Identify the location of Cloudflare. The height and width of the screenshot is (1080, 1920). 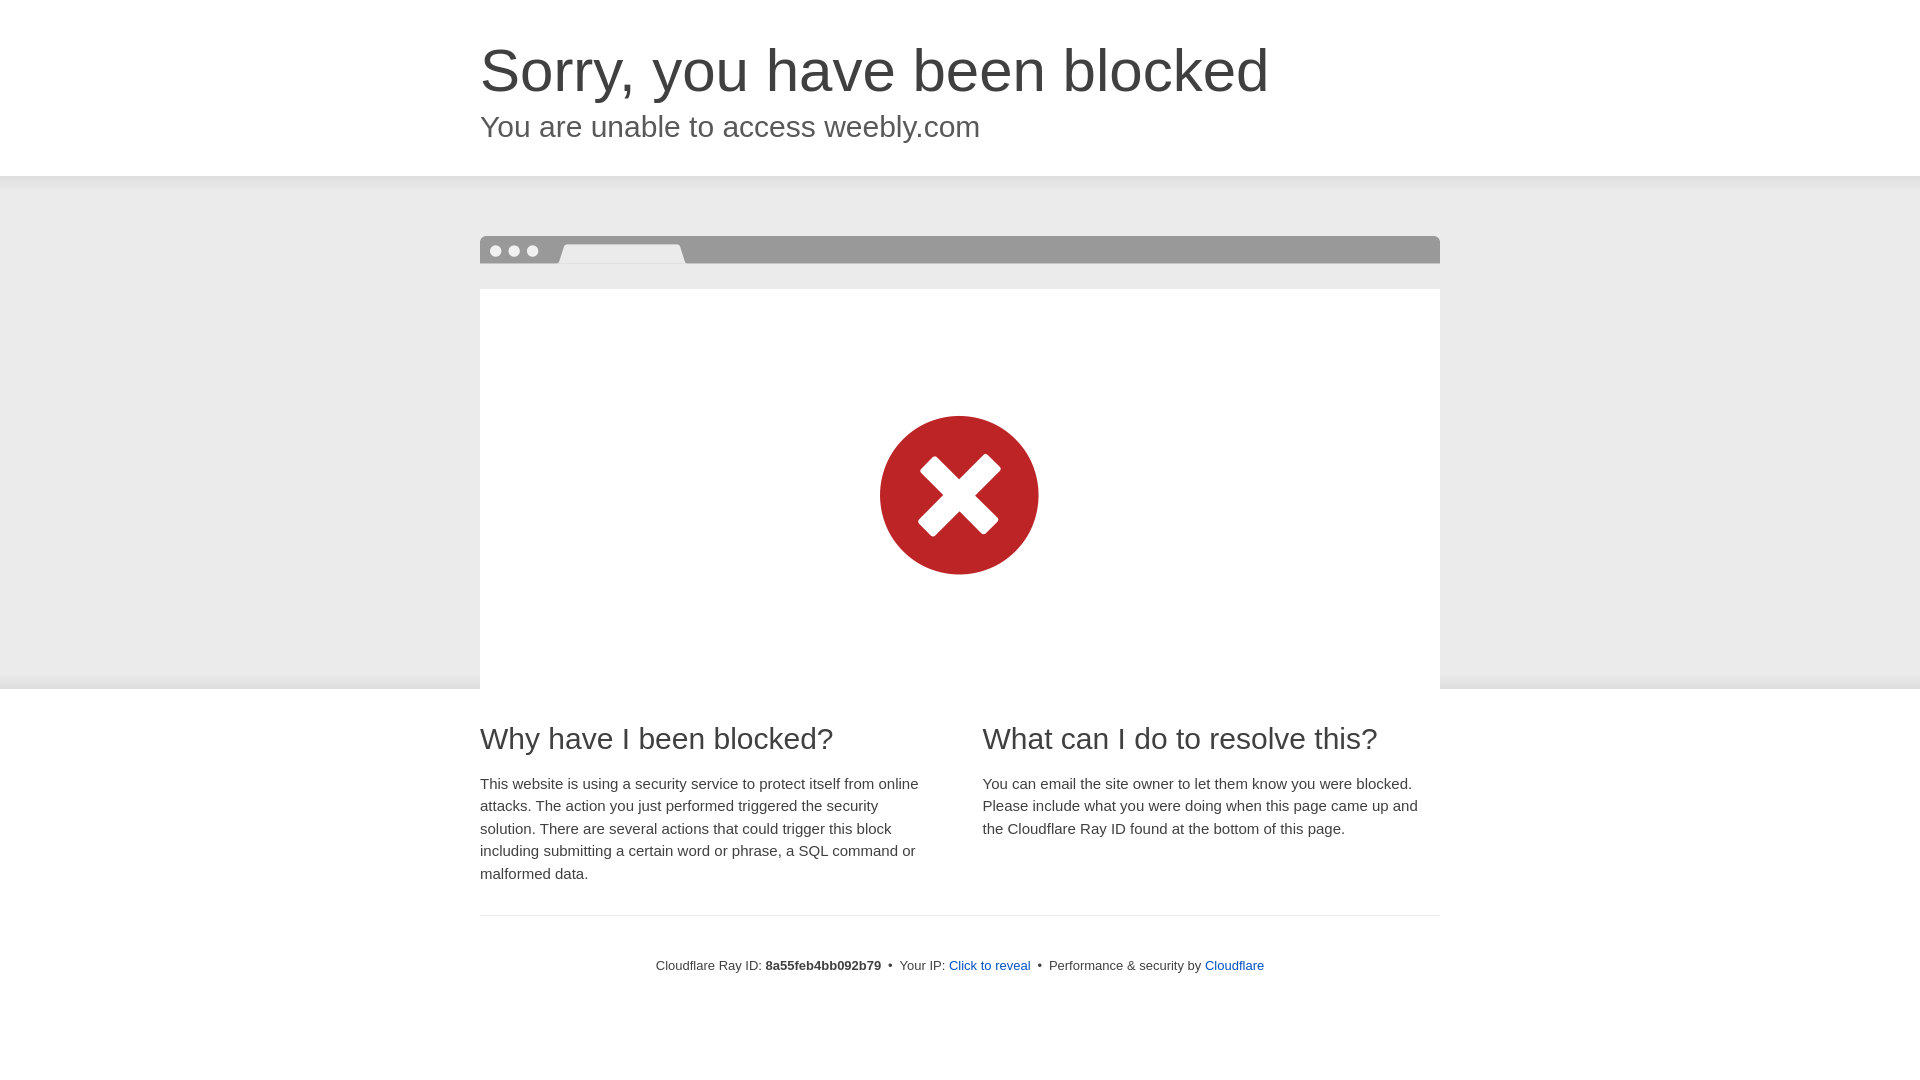
(1234, 965).